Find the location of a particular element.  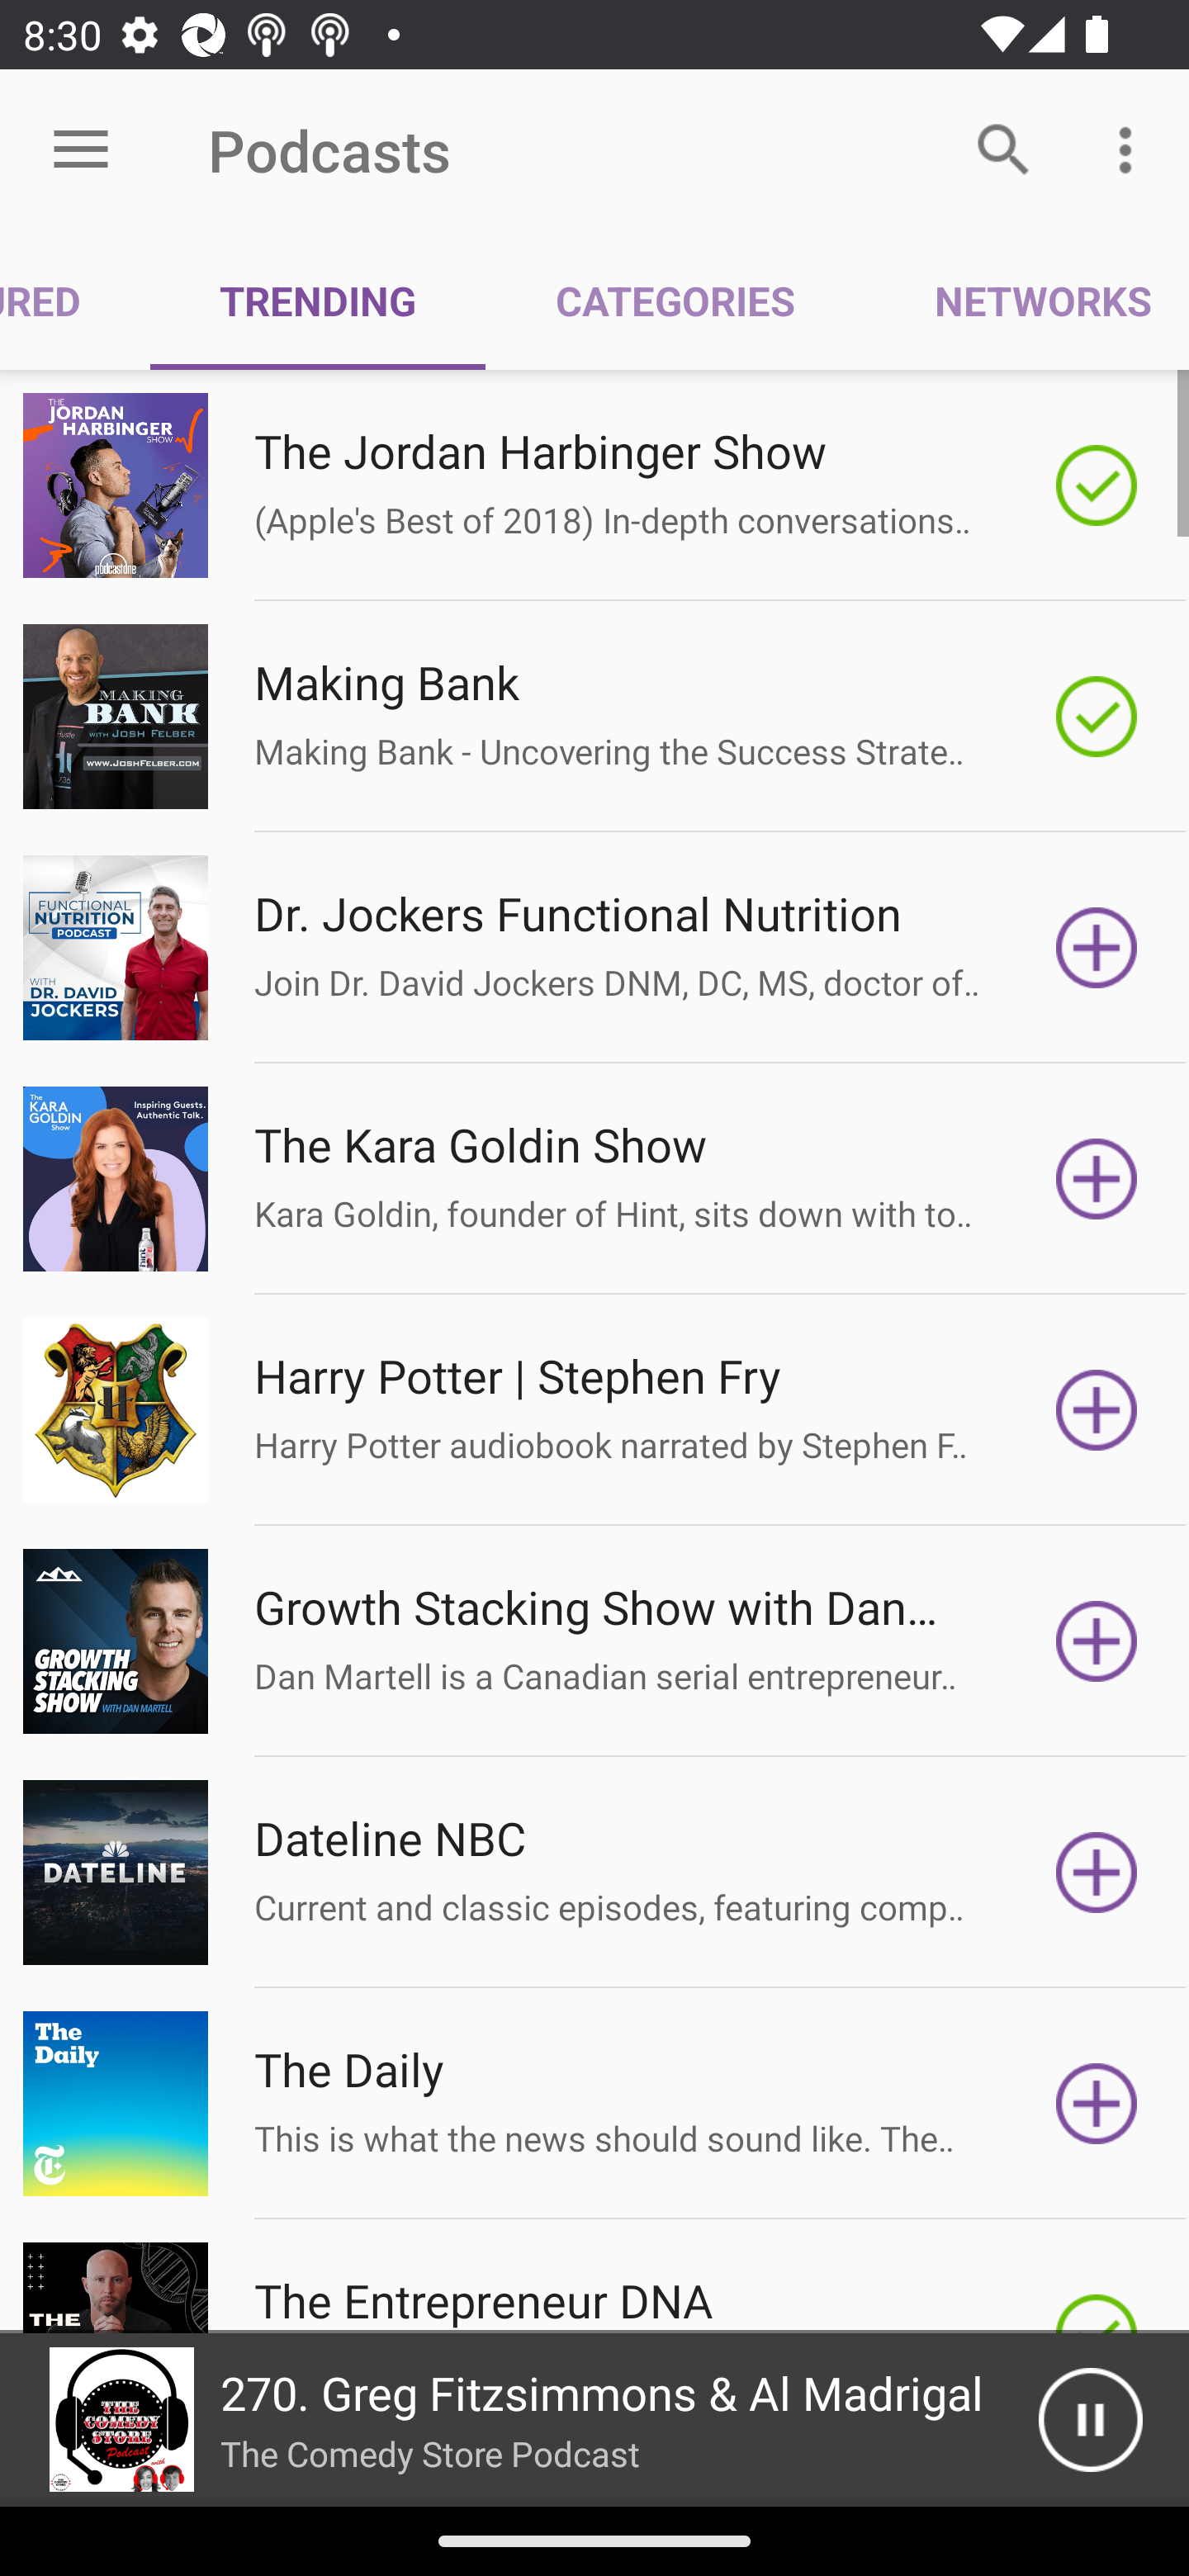

CATEGORIES is located at coordinates (674, 301).